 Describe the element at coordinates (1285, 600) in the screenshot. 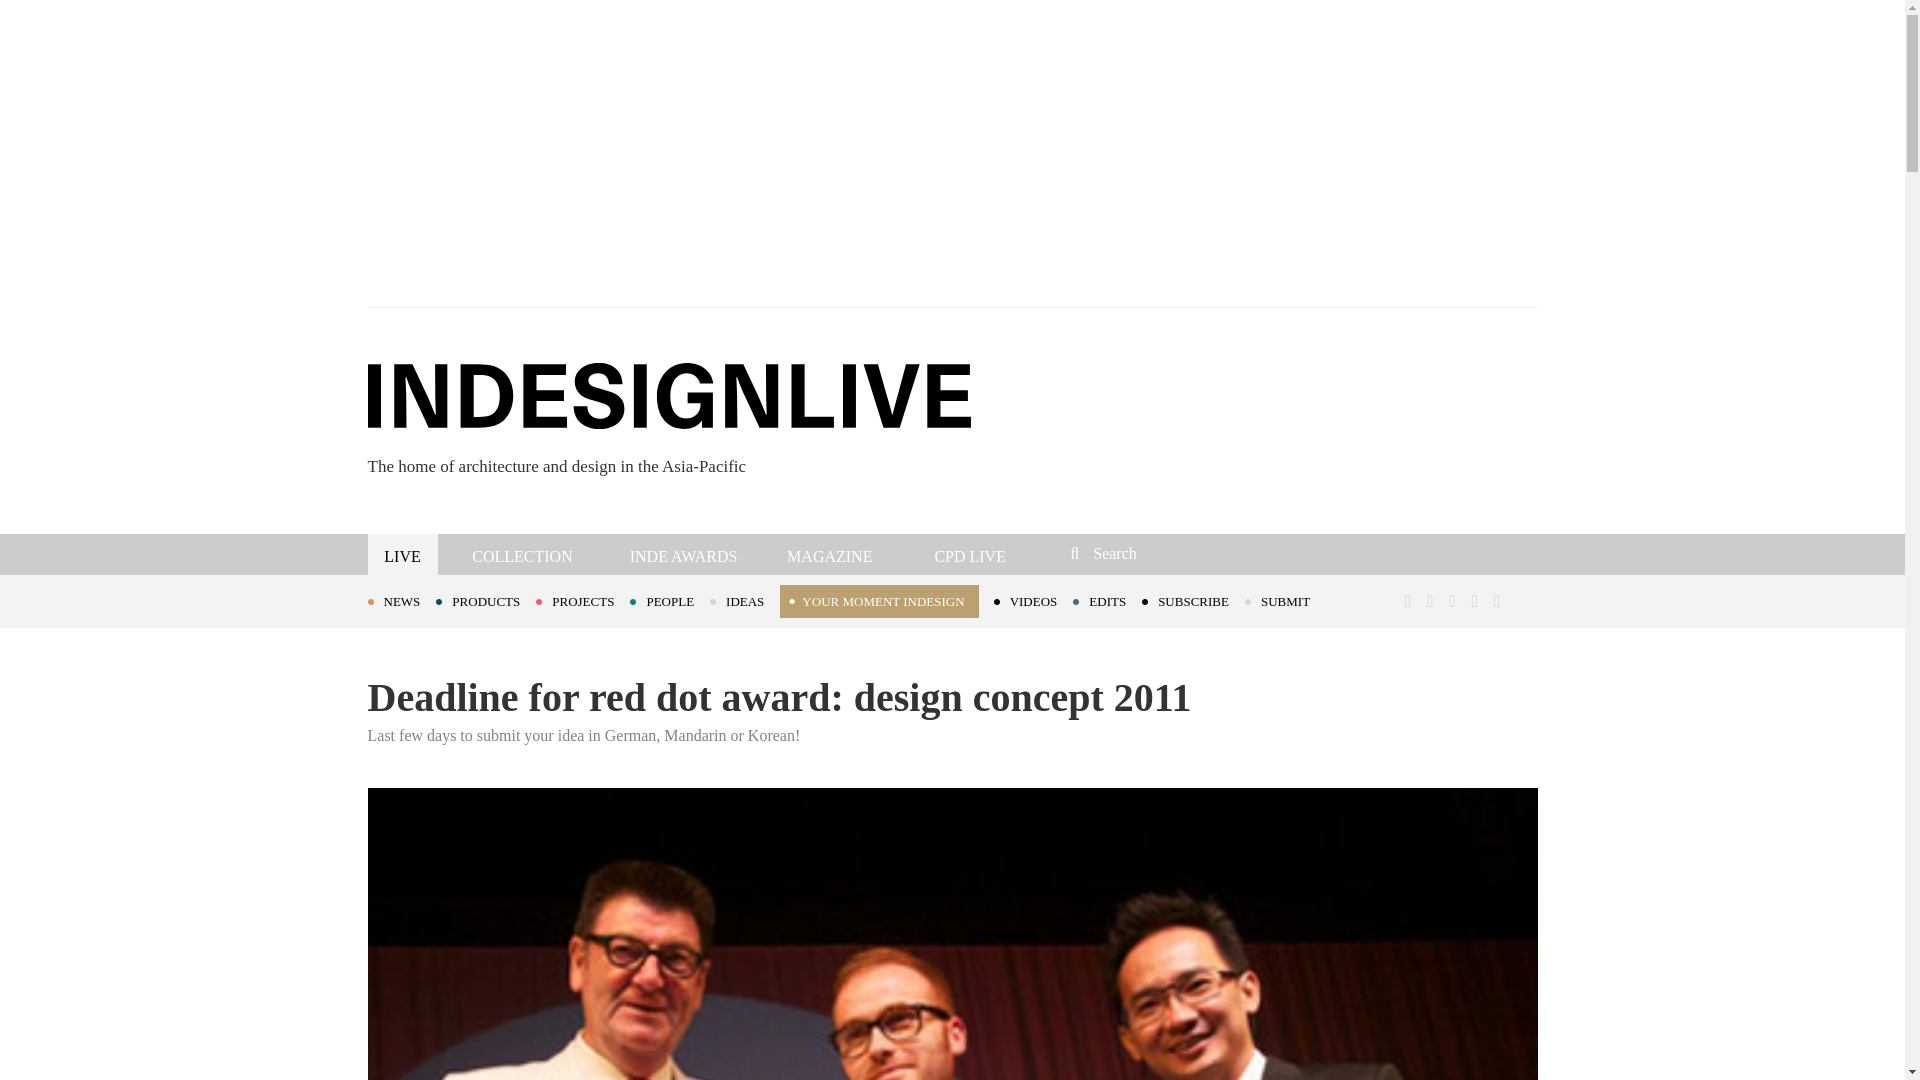

I see `SUBMIT` at that location.